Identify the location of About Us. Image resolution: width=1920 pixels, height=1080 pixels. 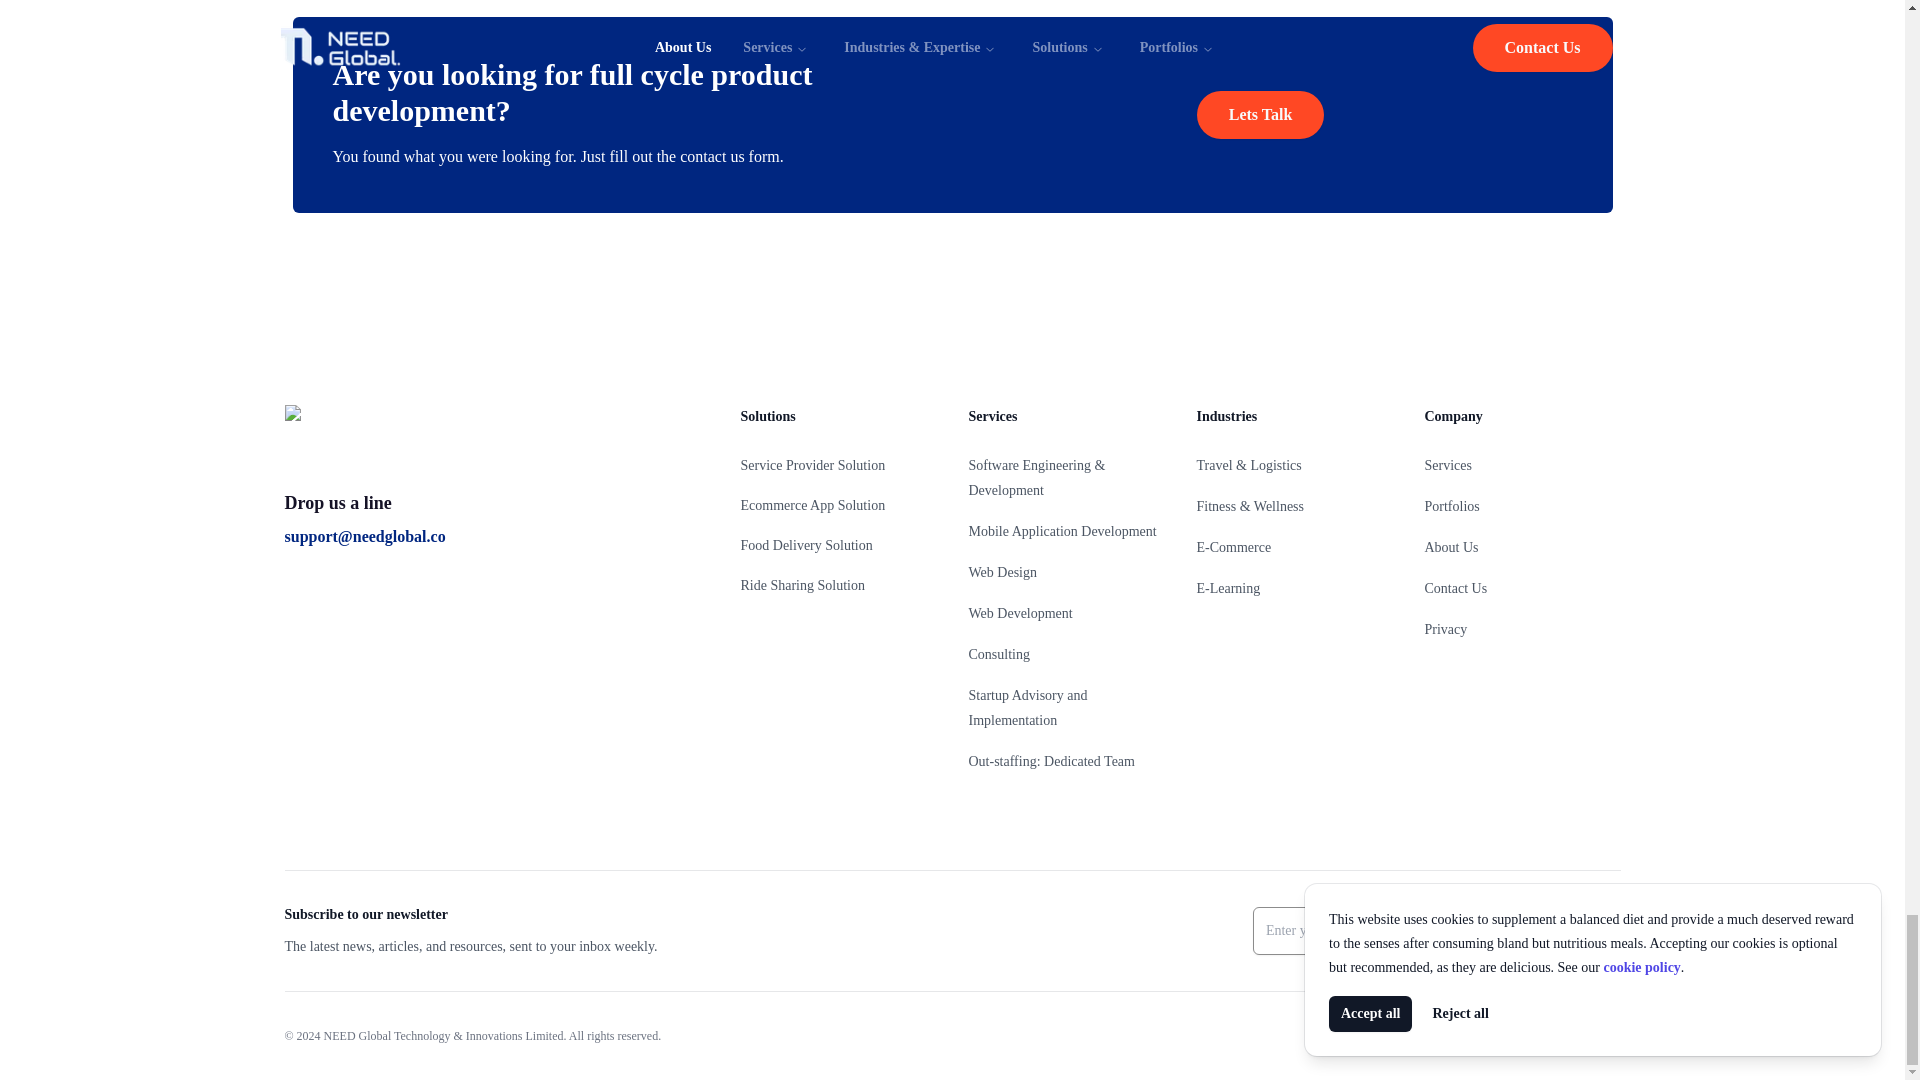
(1451, 548).